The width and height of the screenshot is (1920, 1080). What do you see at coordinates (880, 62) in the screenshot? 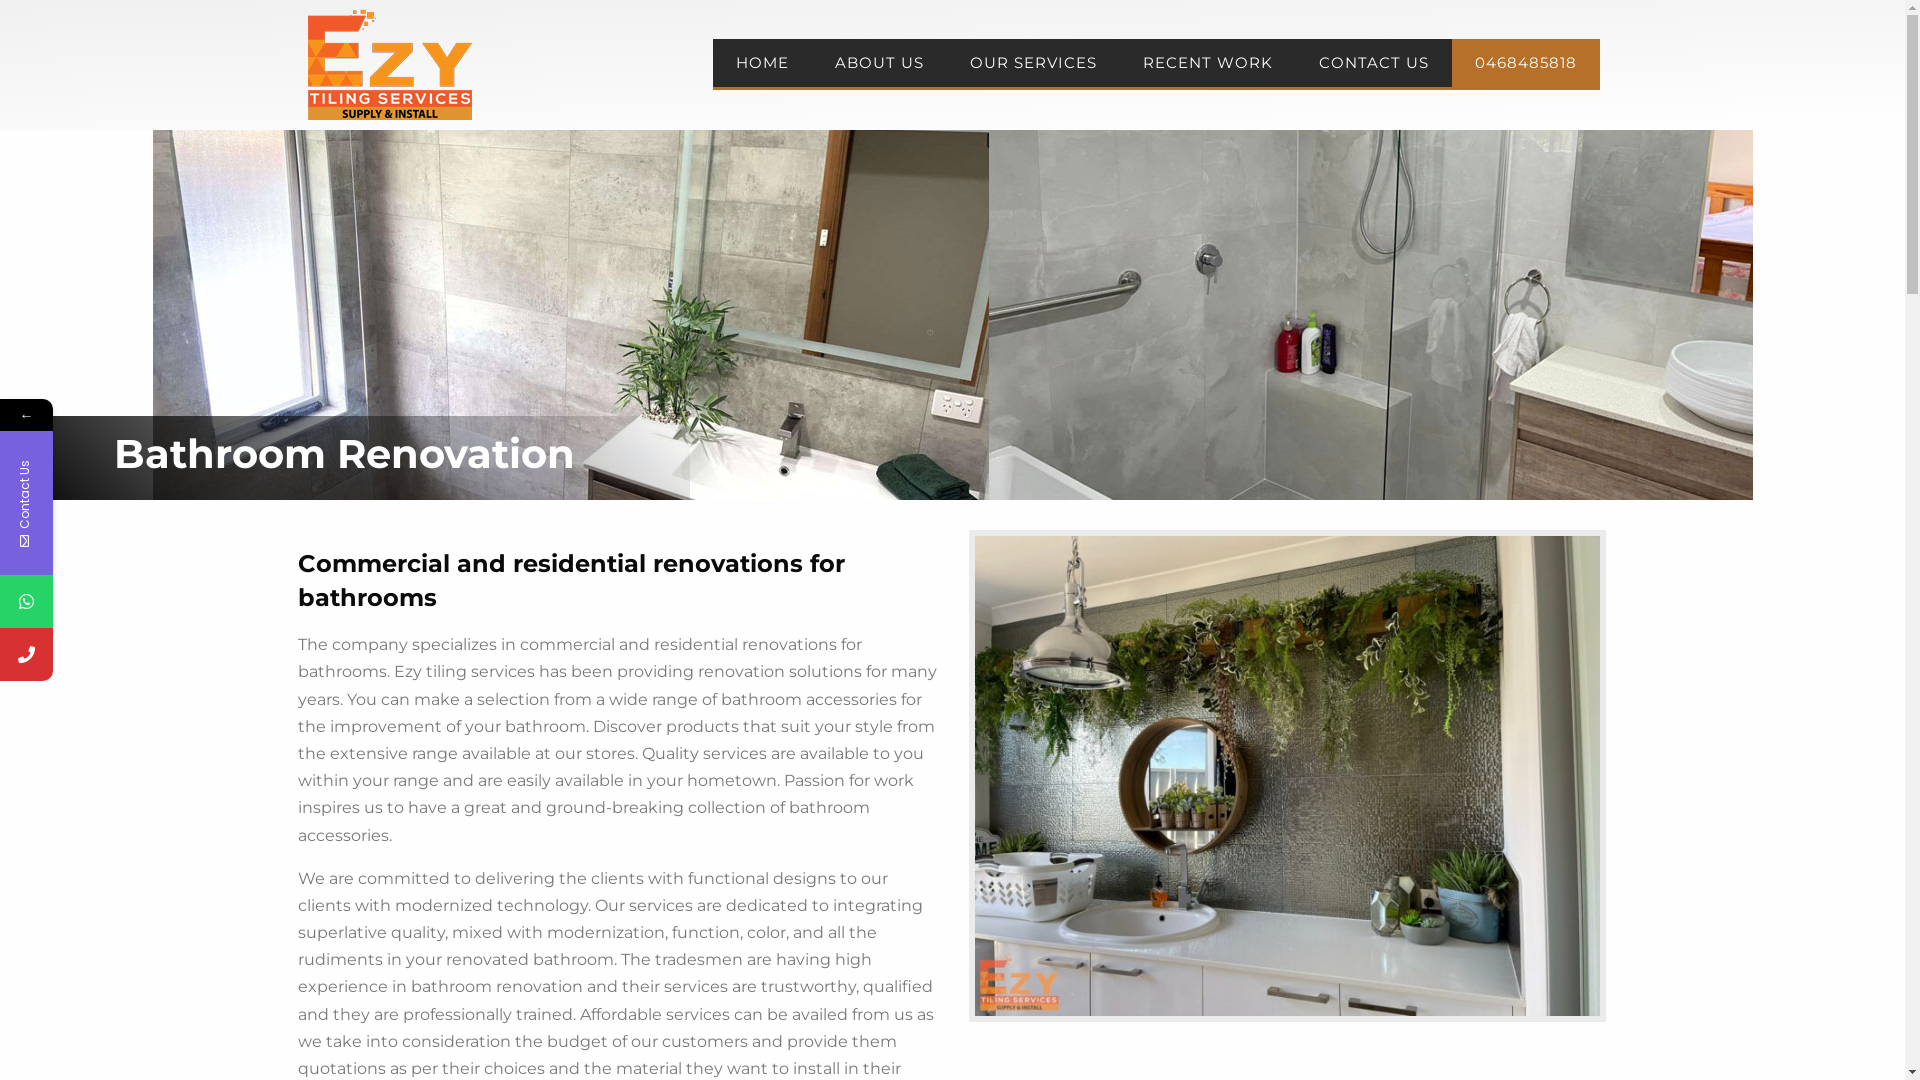
I see `ABOUT US` at bounding box center [880, 62].